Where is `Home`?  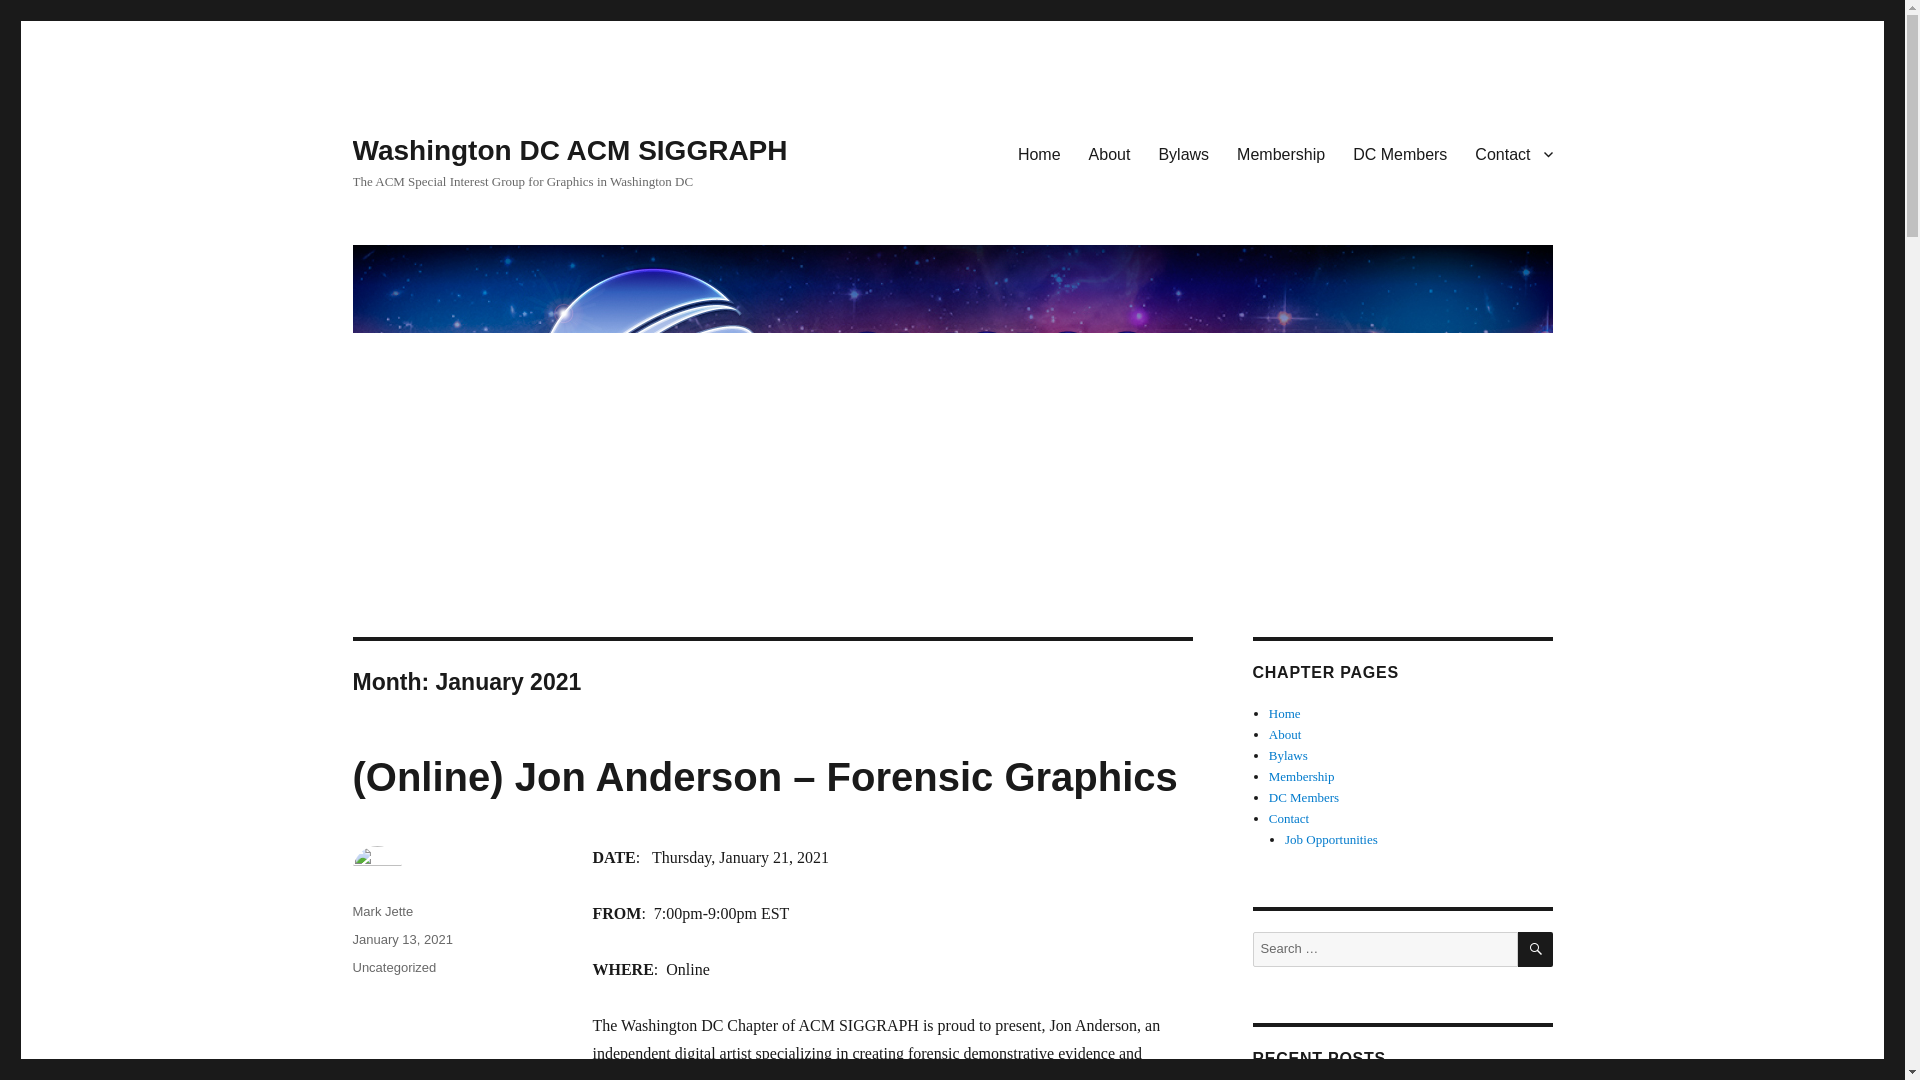
Home is located at coordinates (1040, 153).